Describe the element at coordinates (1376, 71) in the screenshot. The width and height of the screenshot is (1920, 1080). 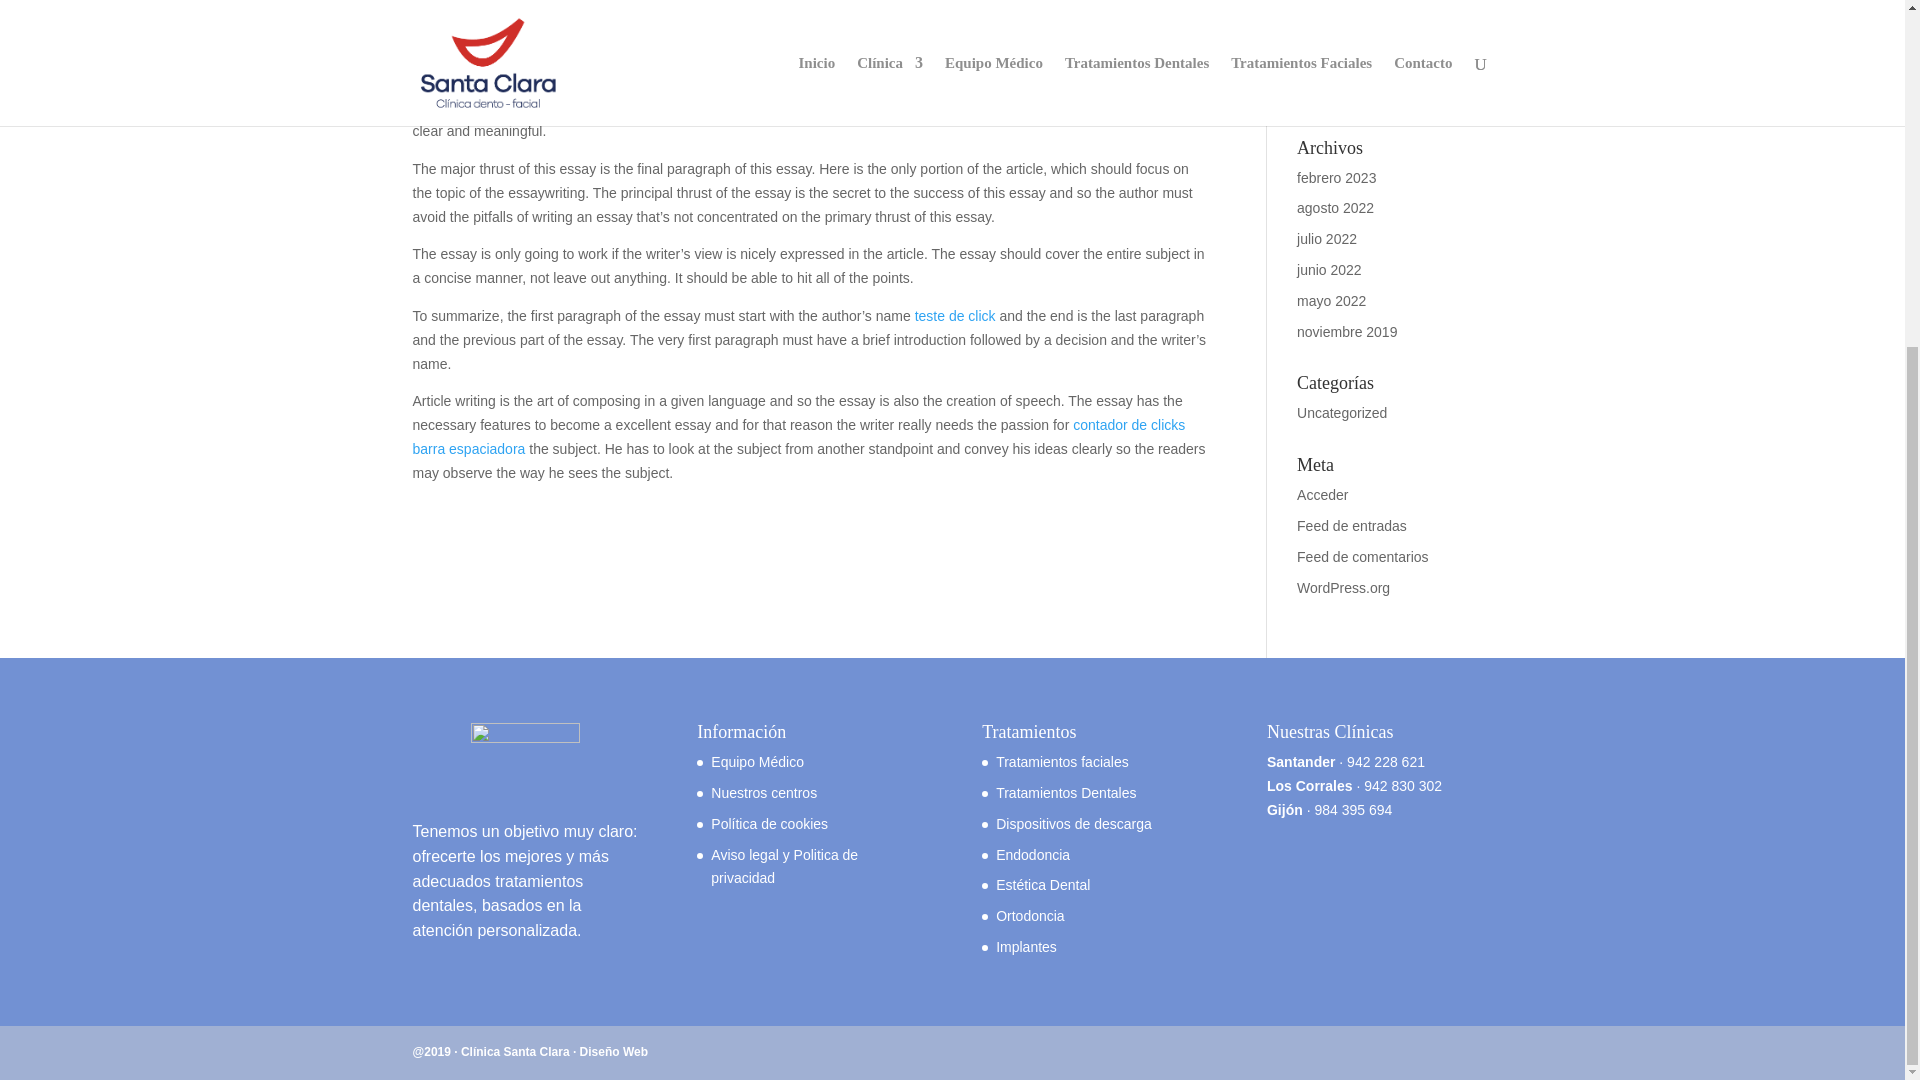
I see `A WordPress Commenter` at that location.